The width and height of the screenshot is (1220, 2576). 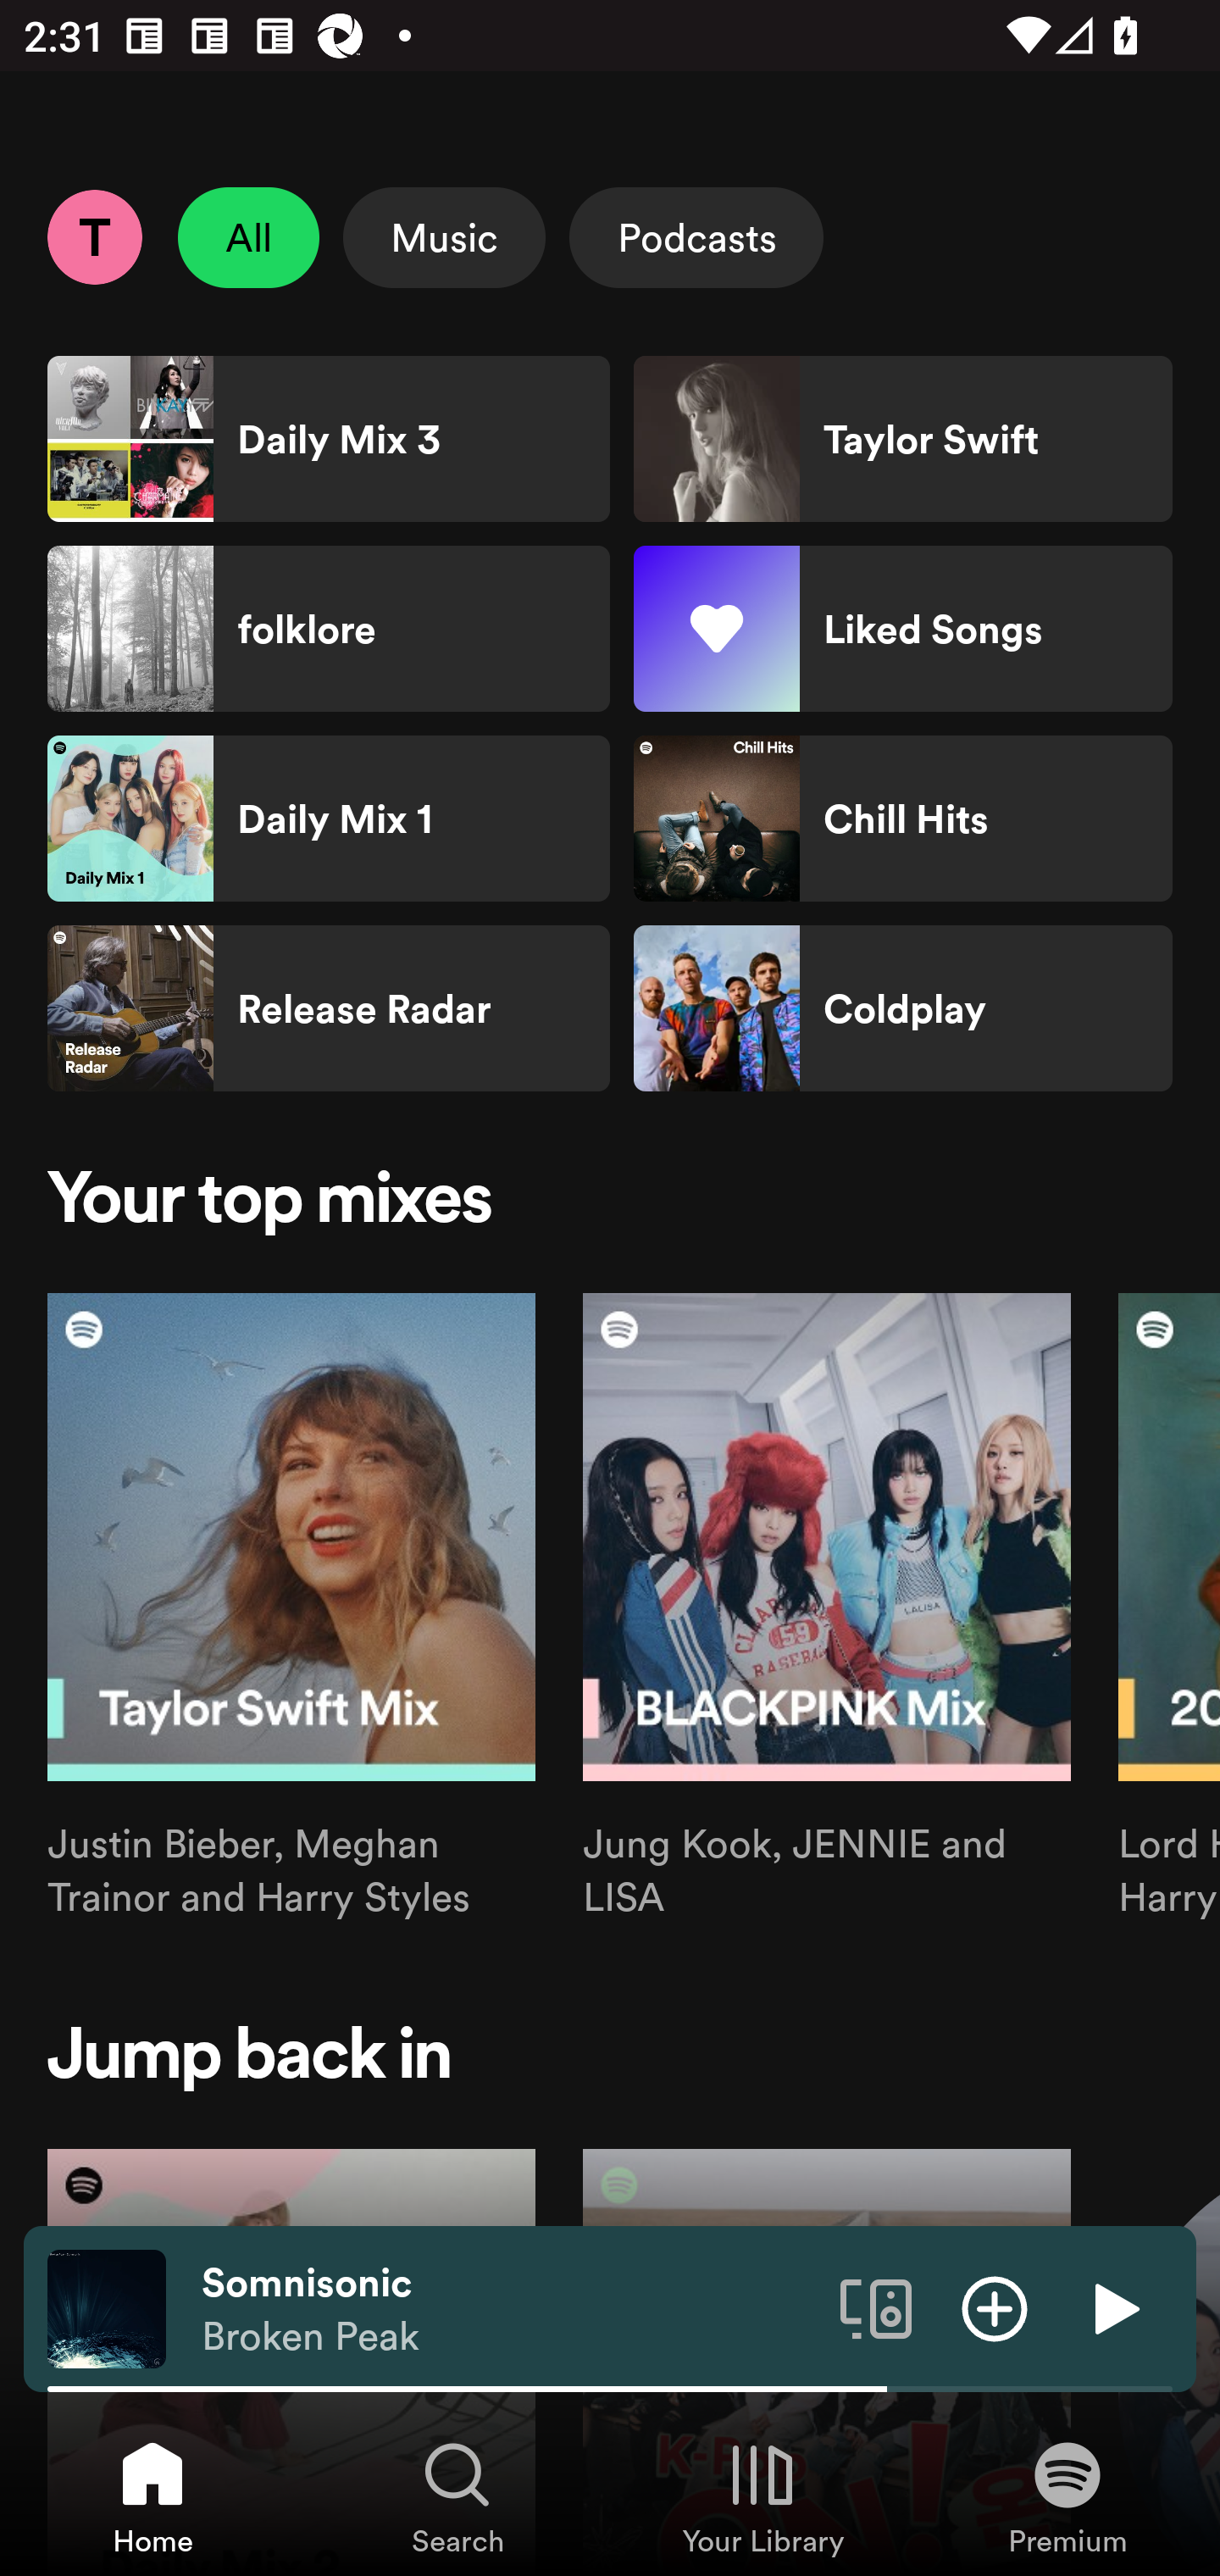 What do you see at coordinates (508, 2309) in the screenshot?
I see `Somnisonic Broken Peak` at bounding box center [508, 2309].